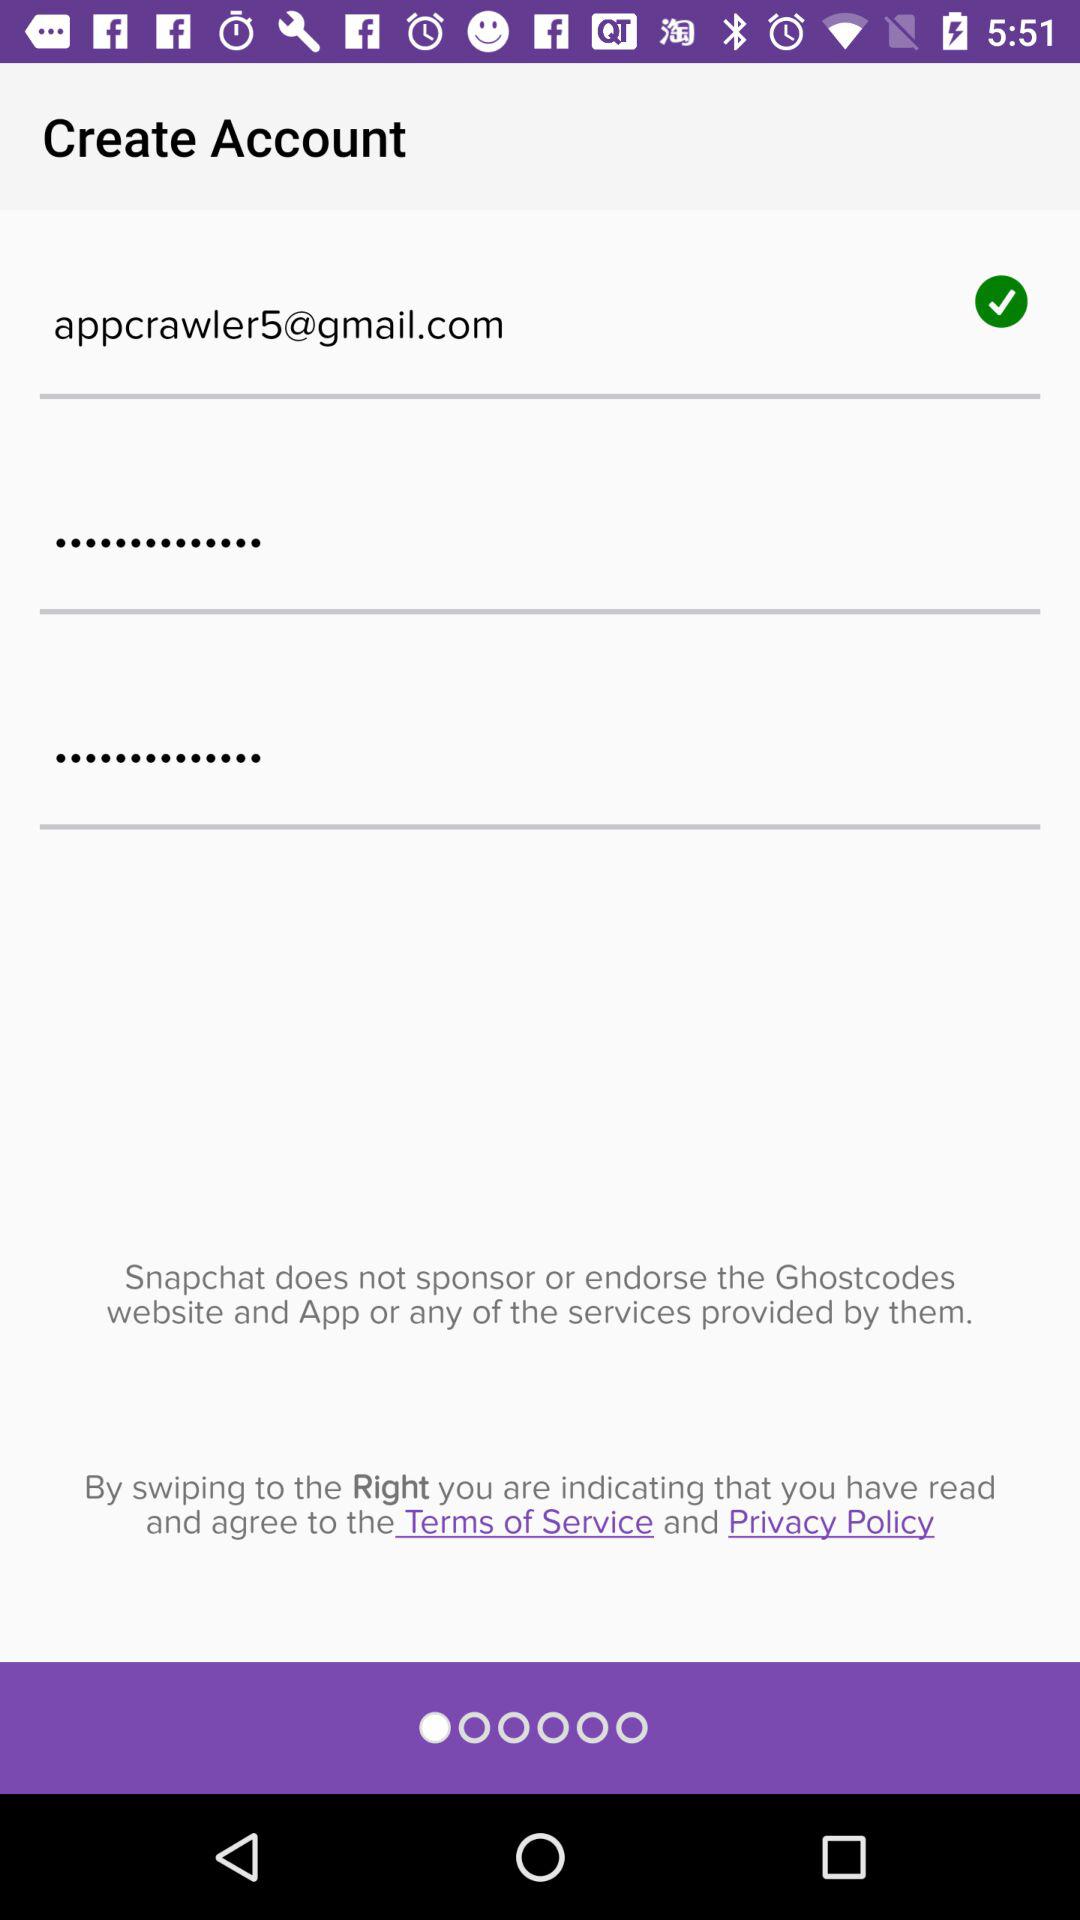 This screenshot has height=1920, width=1080. What do you see at coordinates (540, 1504) in the screenshot?
I see `press item below the snapchat does not icon` at bounding box center [540, 1504].